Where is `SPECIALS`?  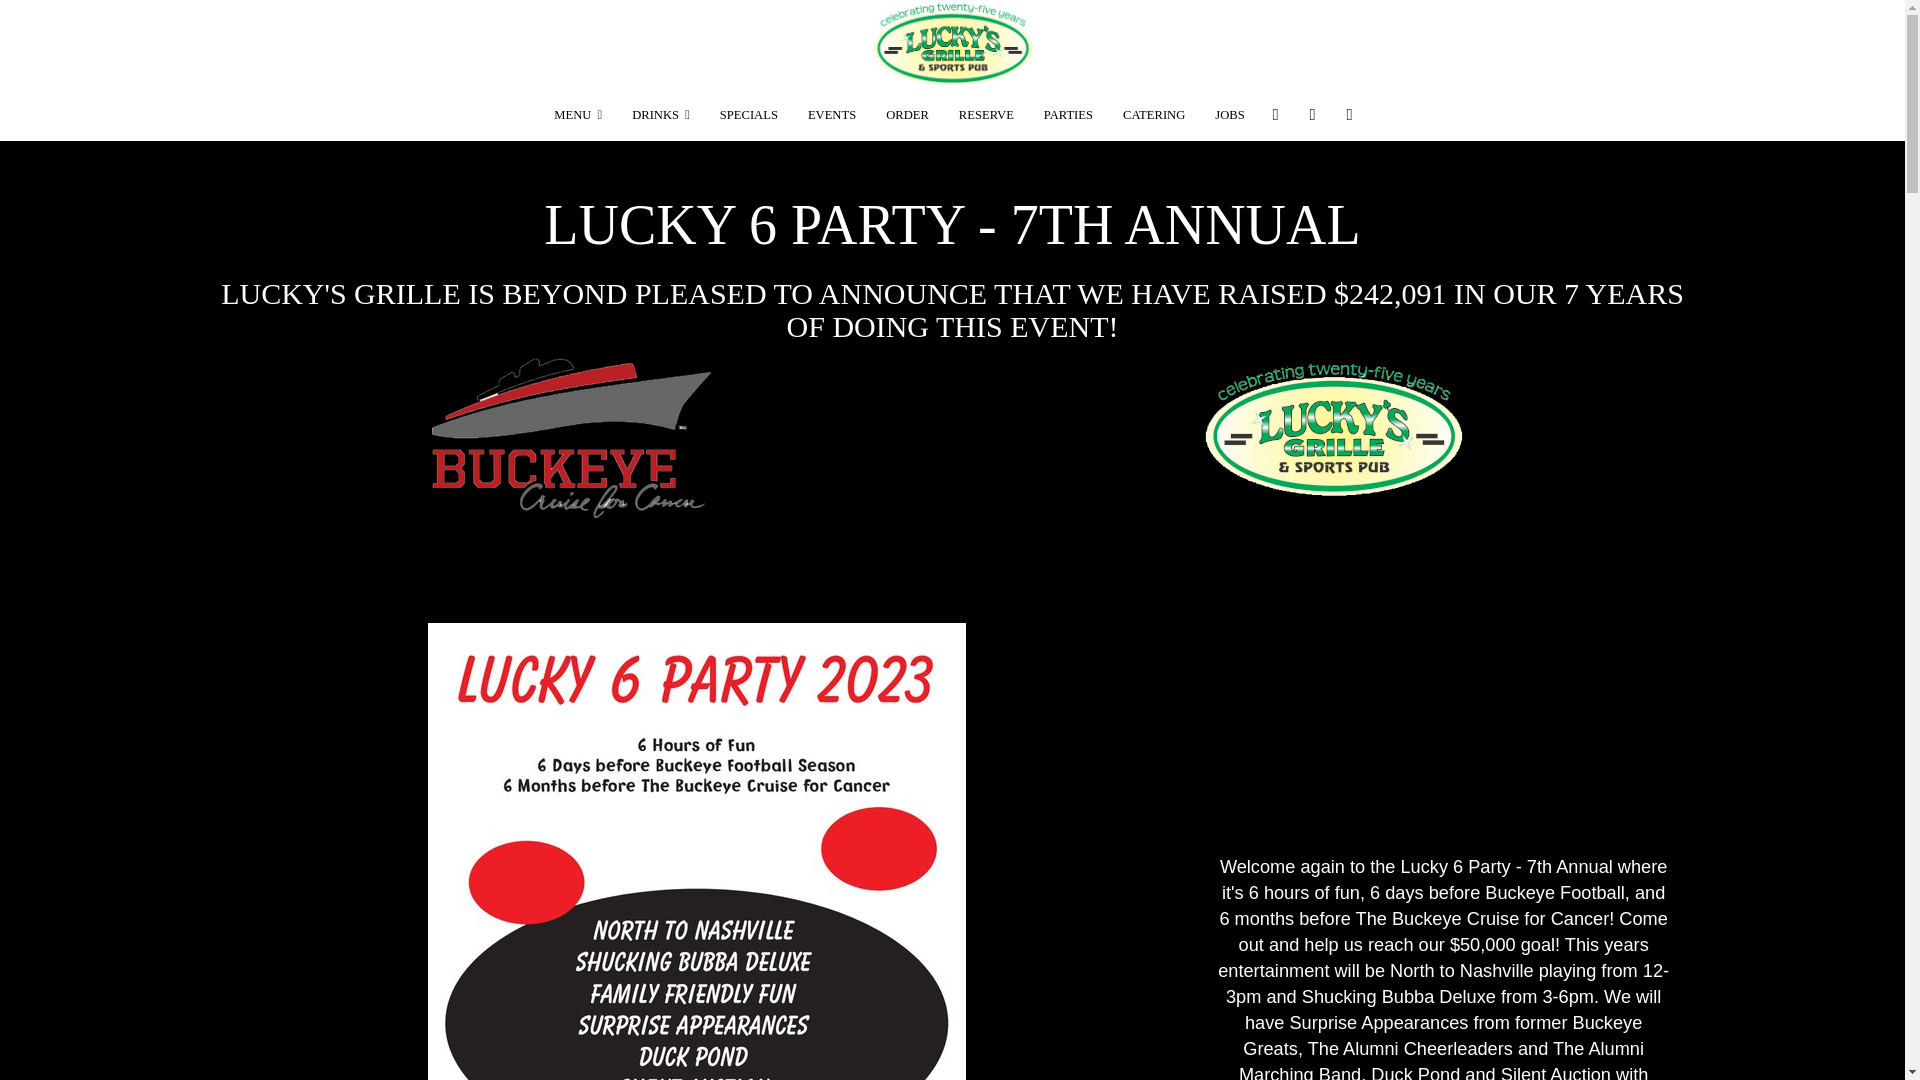 SPECIALS is located at coordinates (748, 114).